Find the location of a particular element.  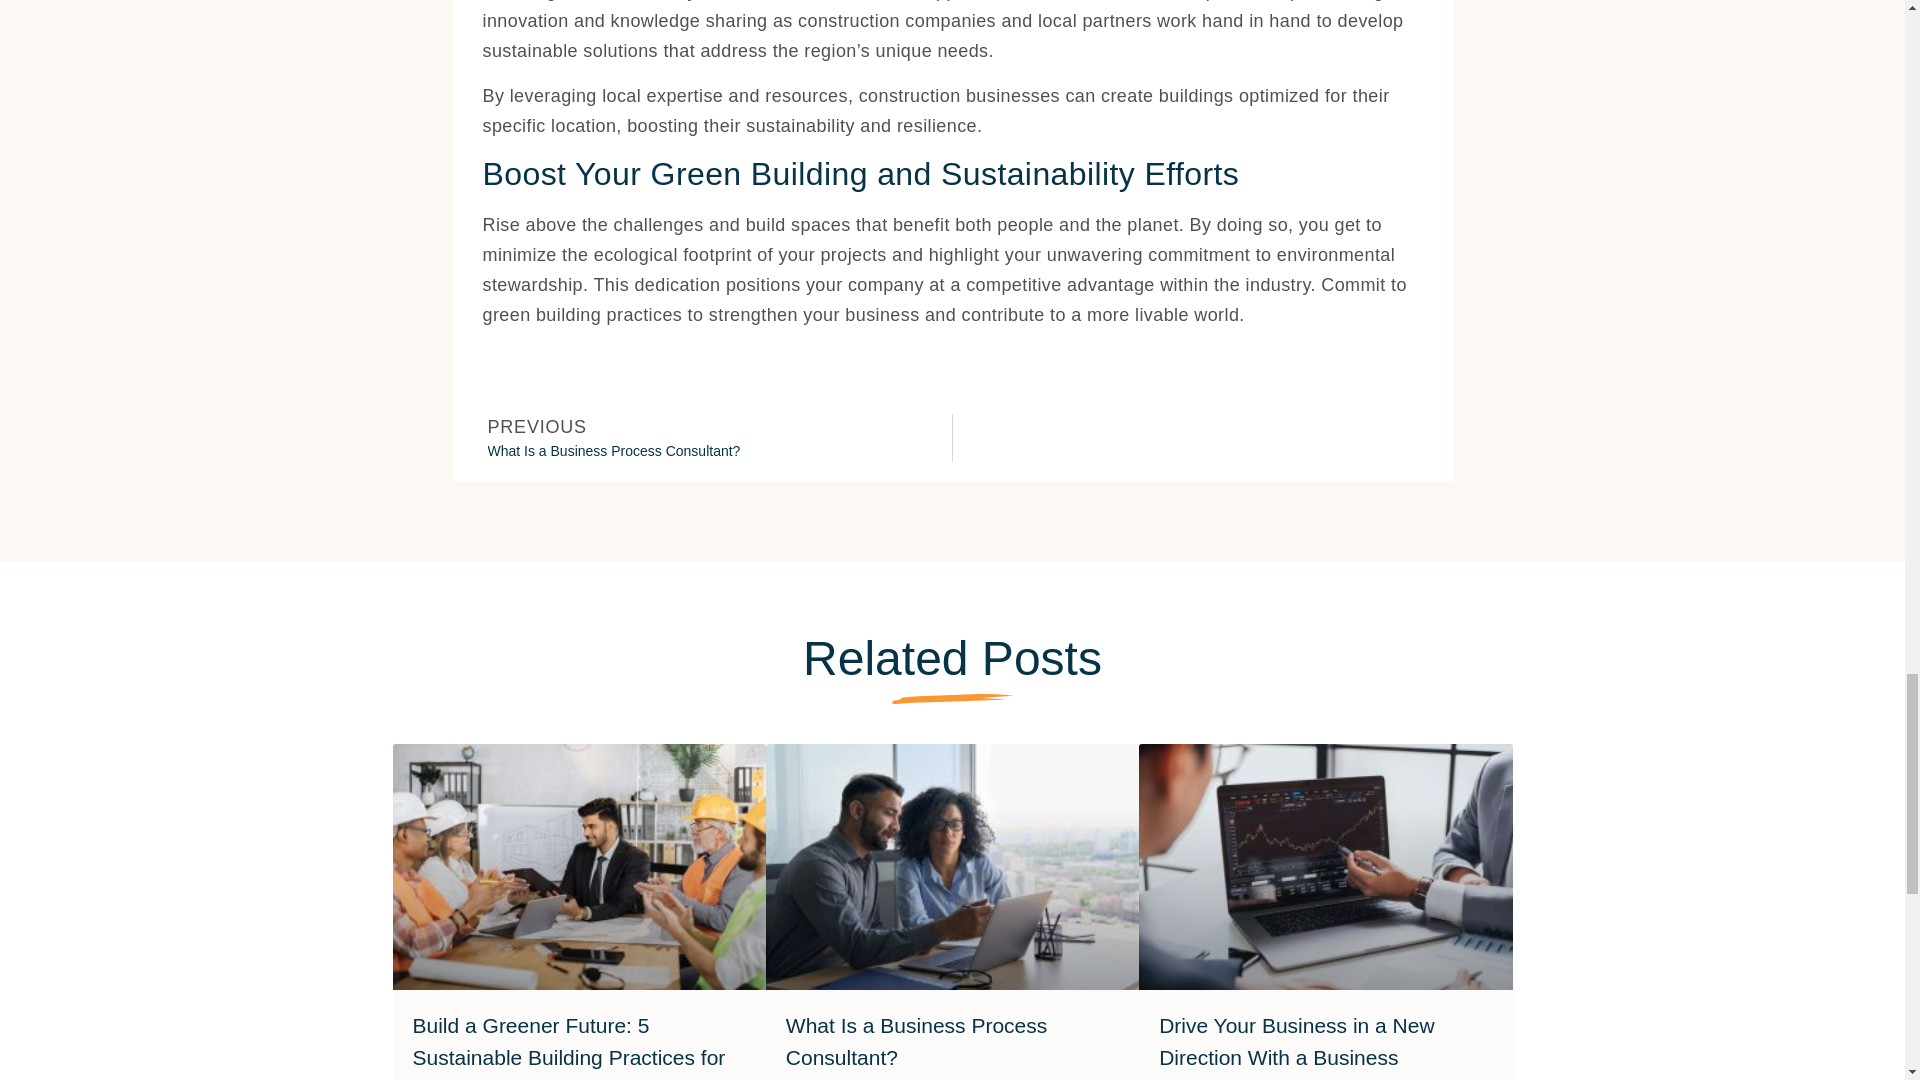

What Is a Business Process Consultant? is located at coordinates (916, 1042).